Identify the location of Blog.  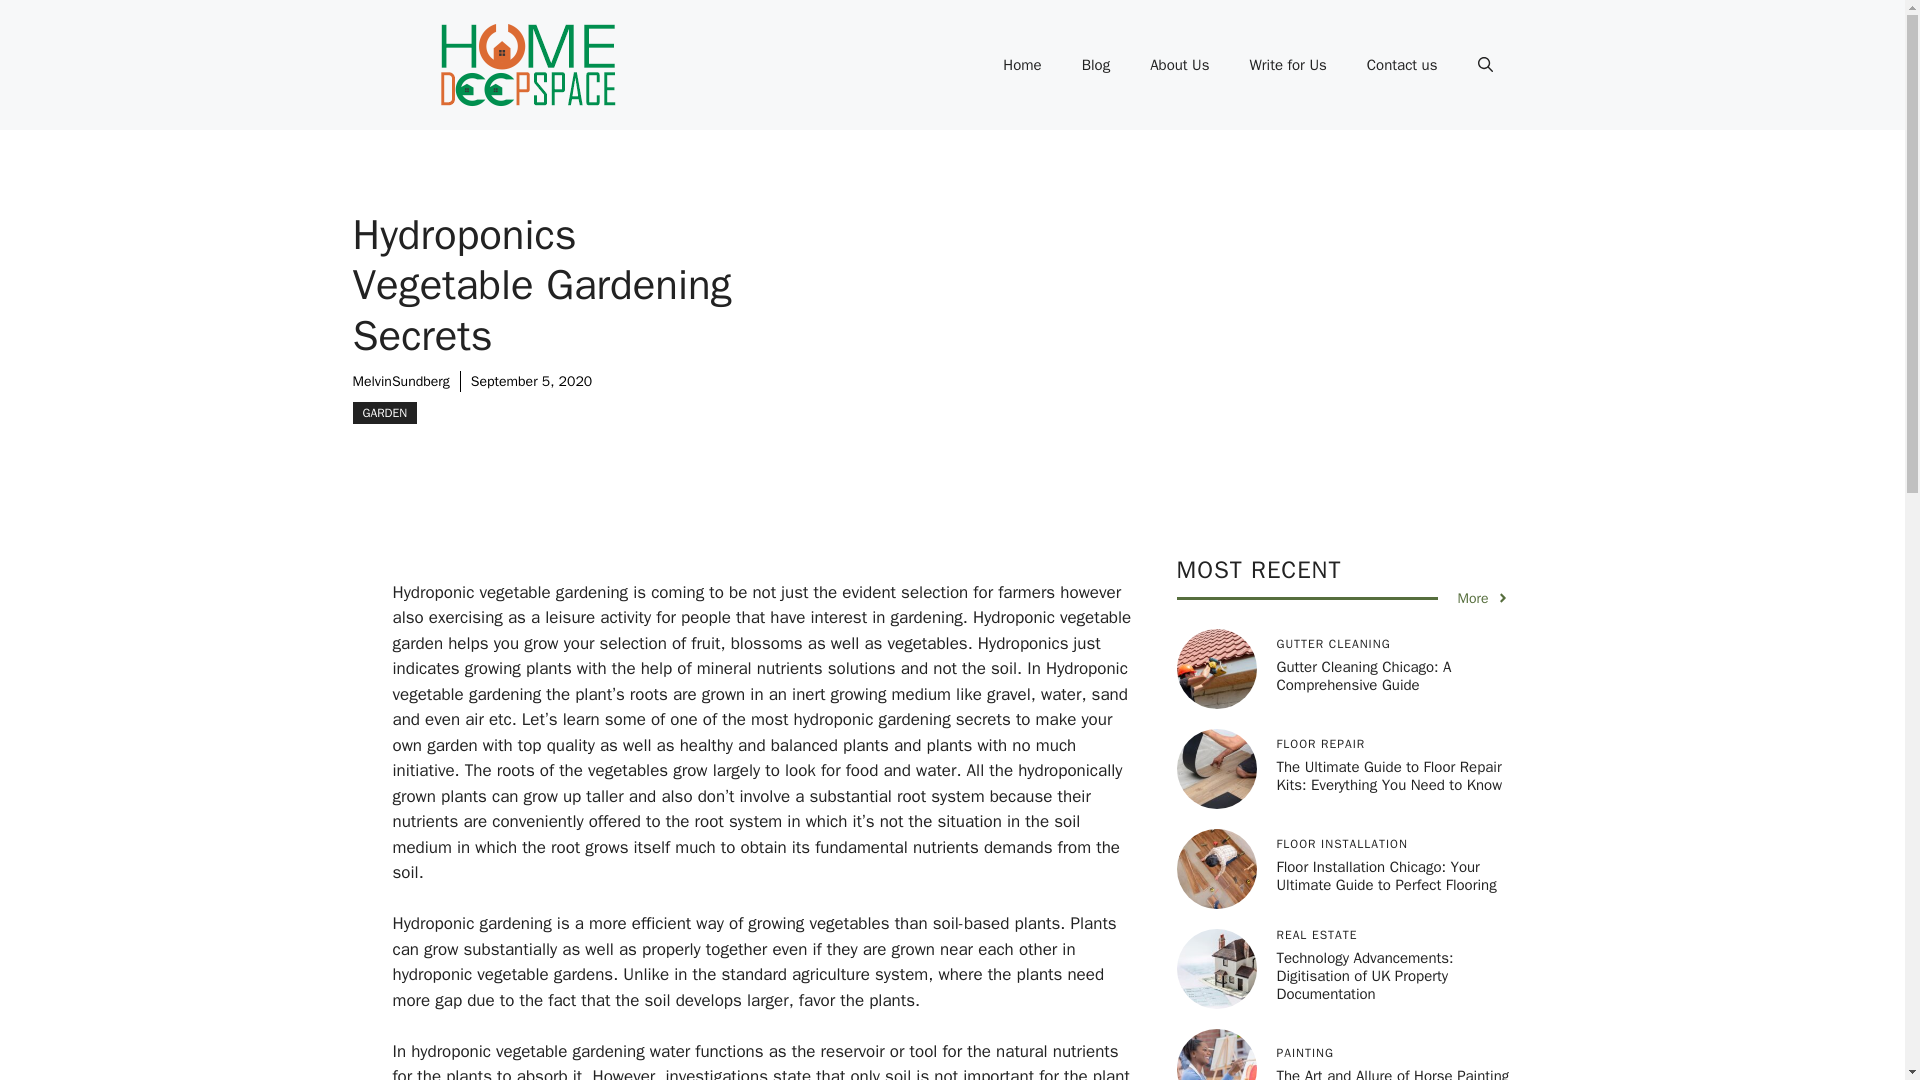
(1096, 64).